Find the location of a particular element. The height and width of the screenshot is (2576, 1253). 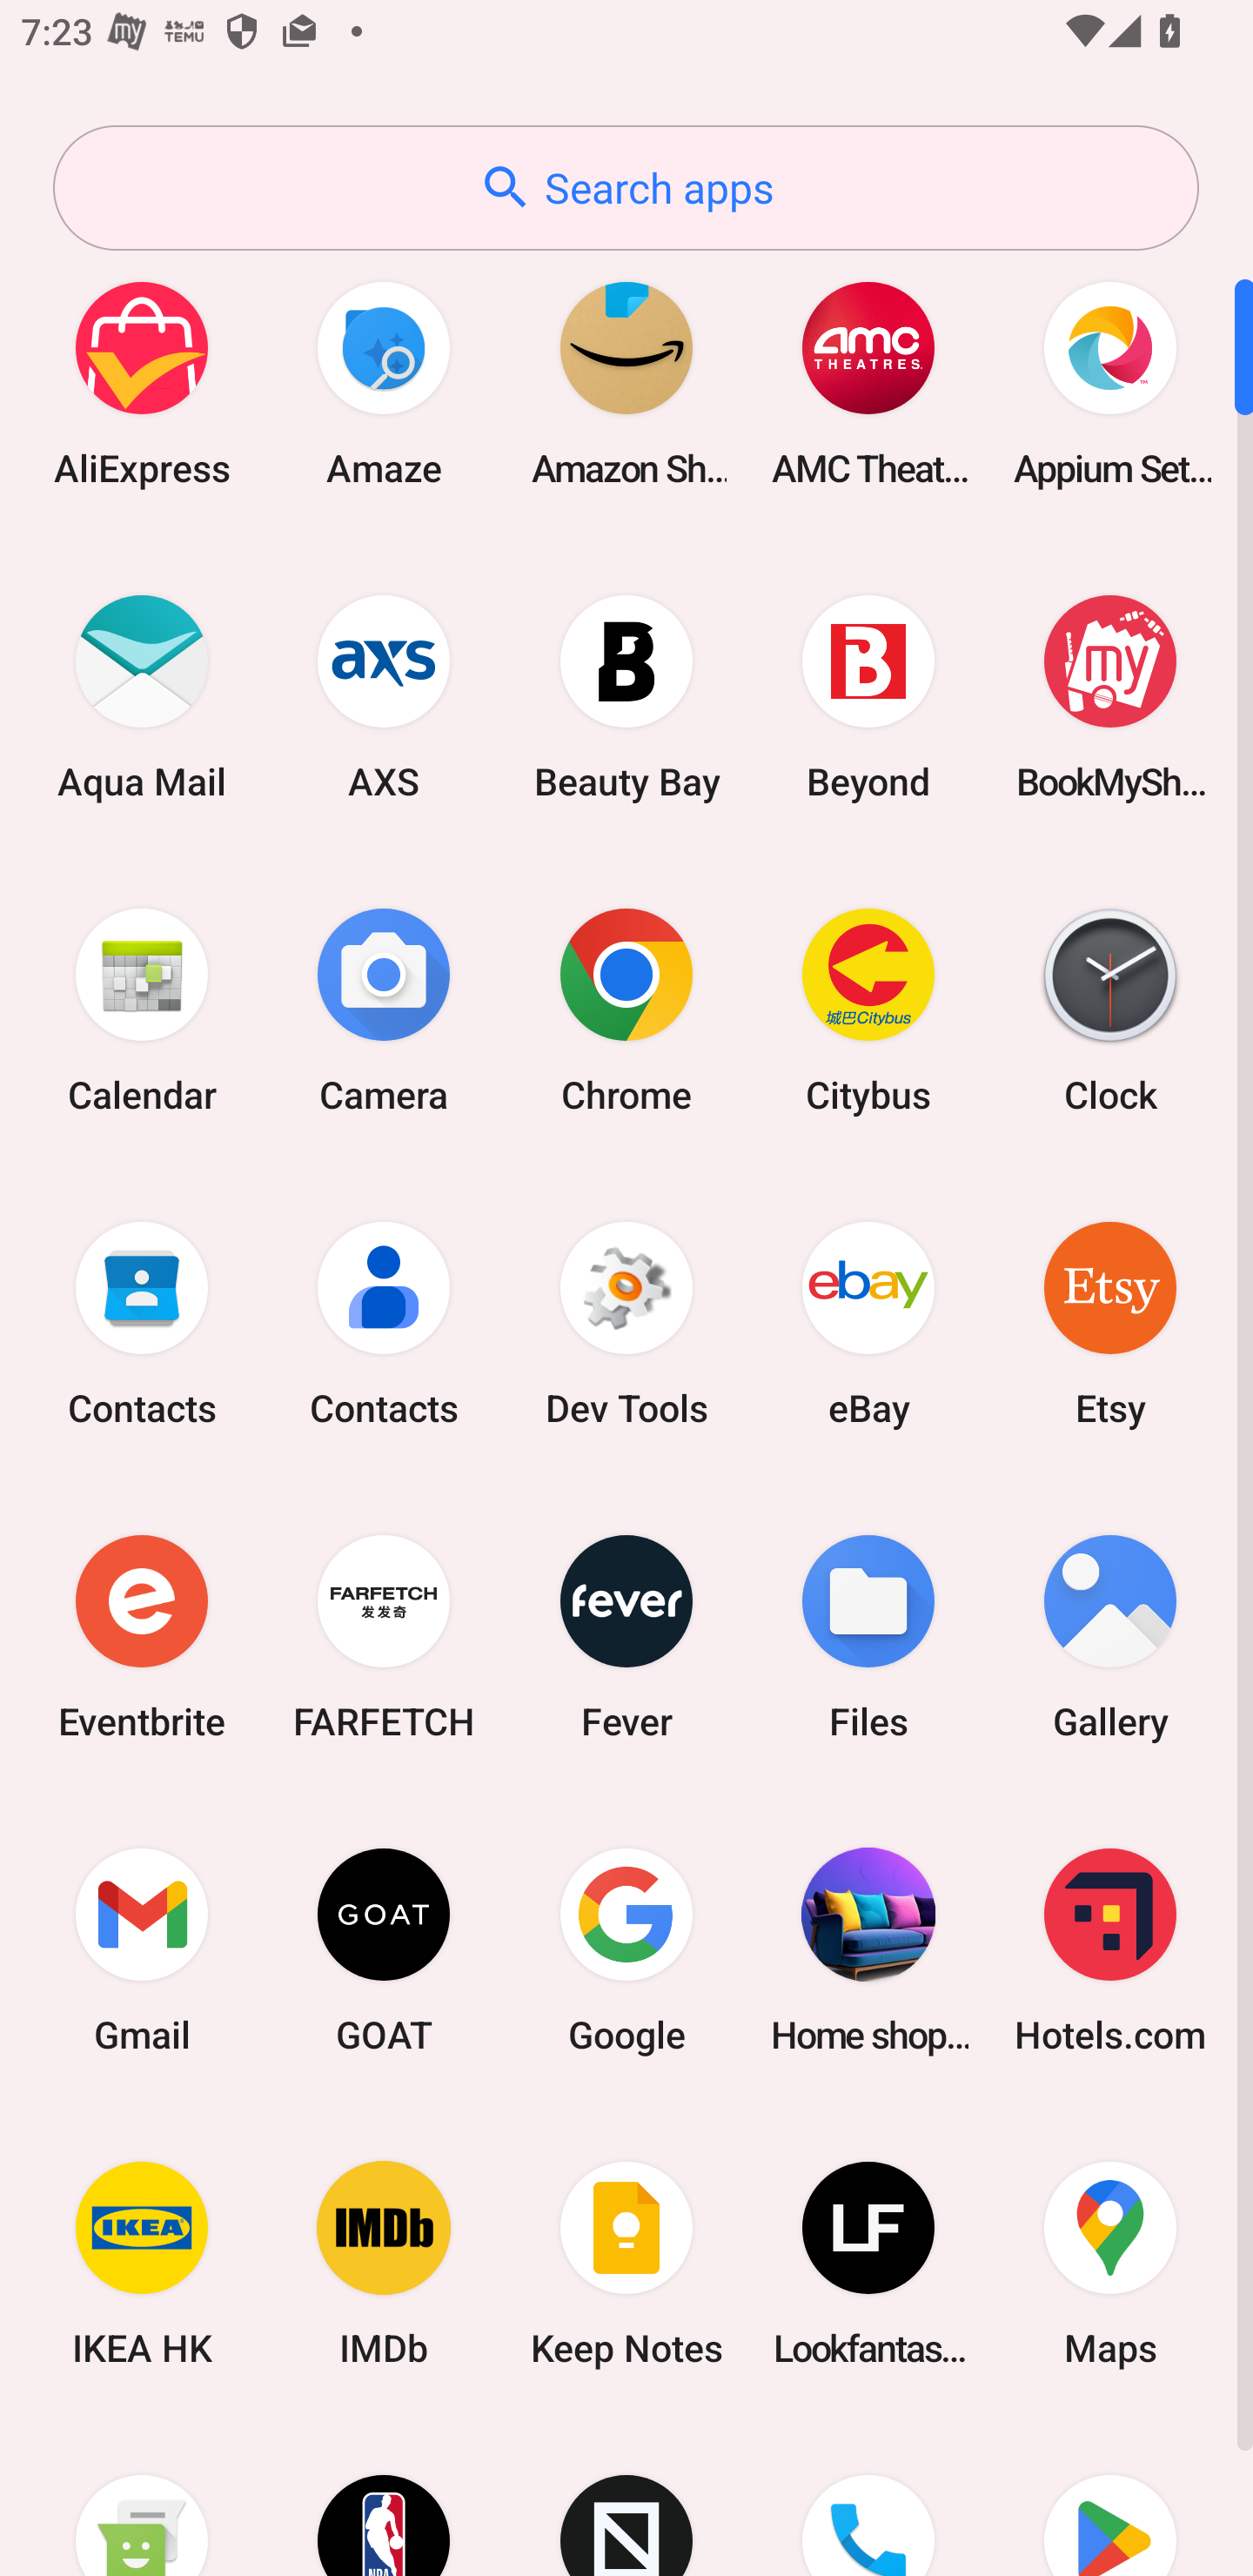

NBA is located at coordinates (384, 2499).